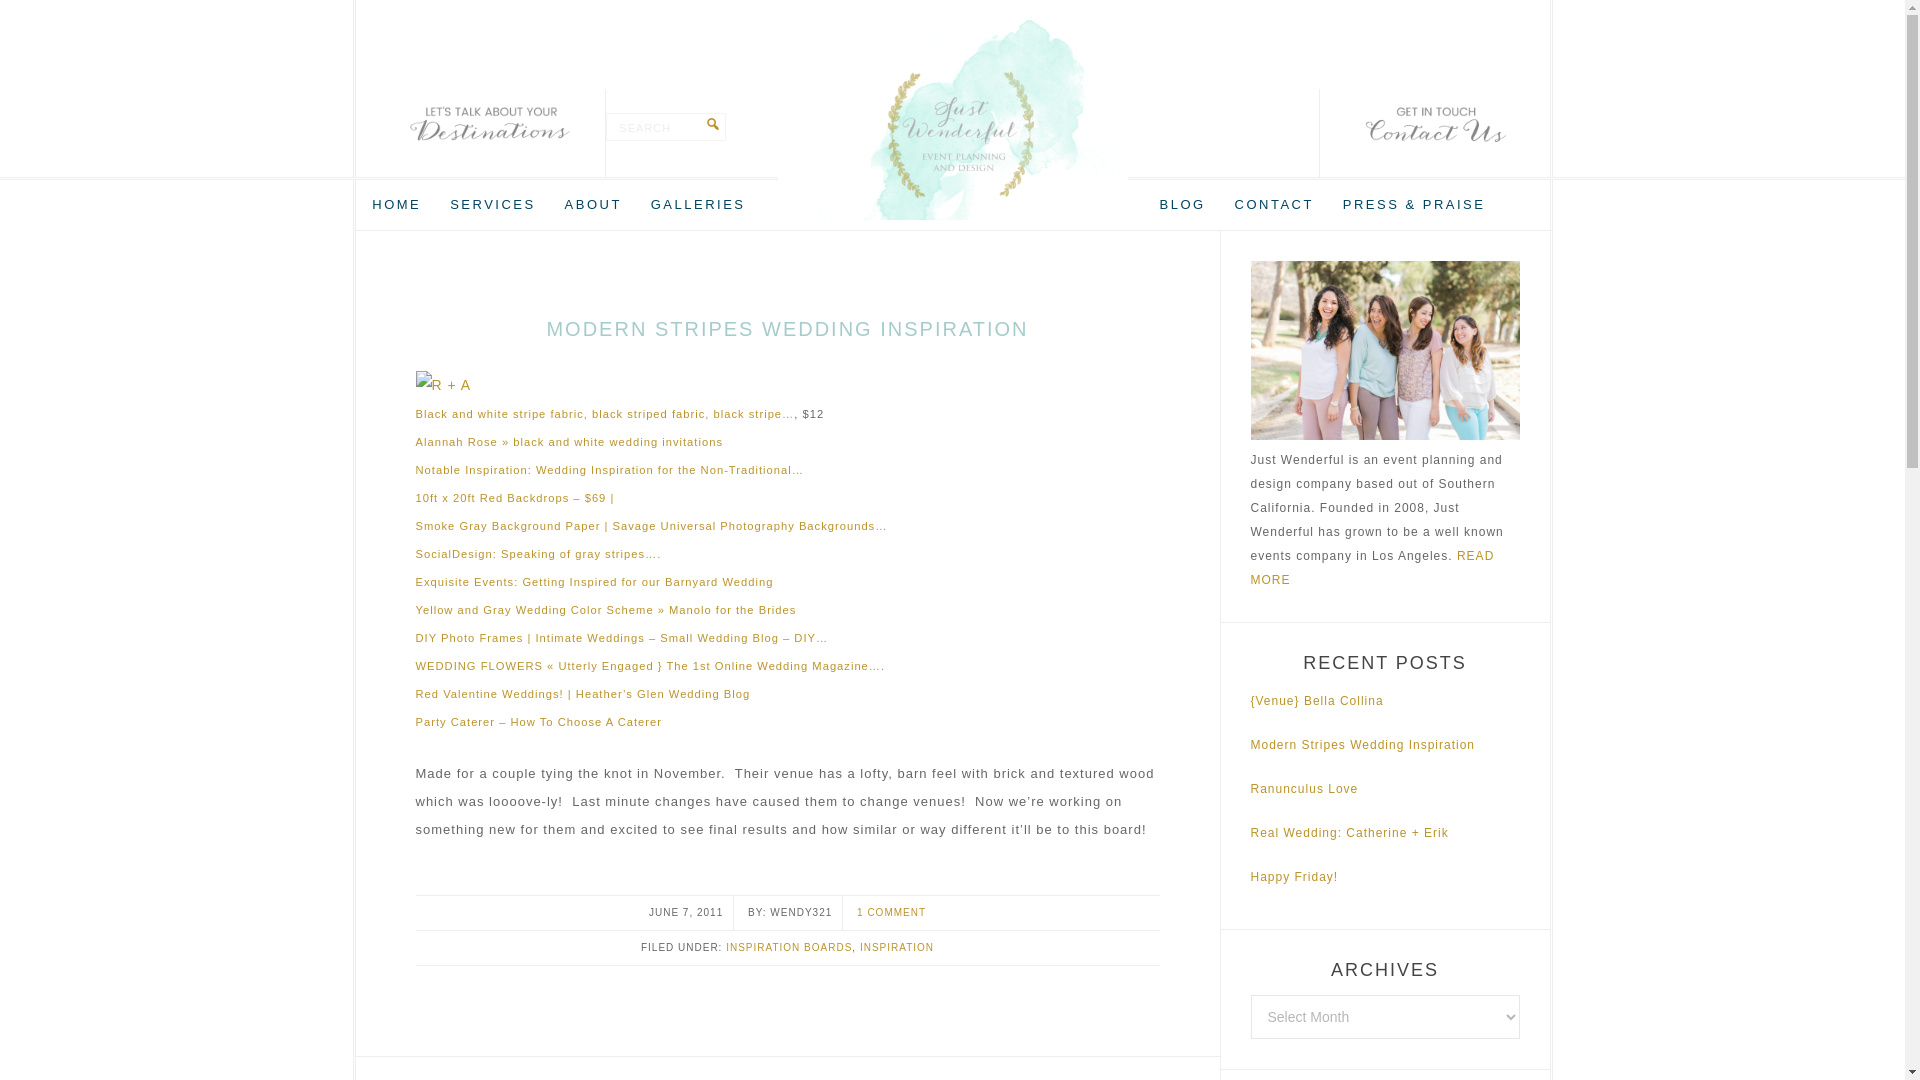  What do you see at coordinates (952, 120) in the screenshot?
I see `WENDY R` at bounding box center [952, 120].